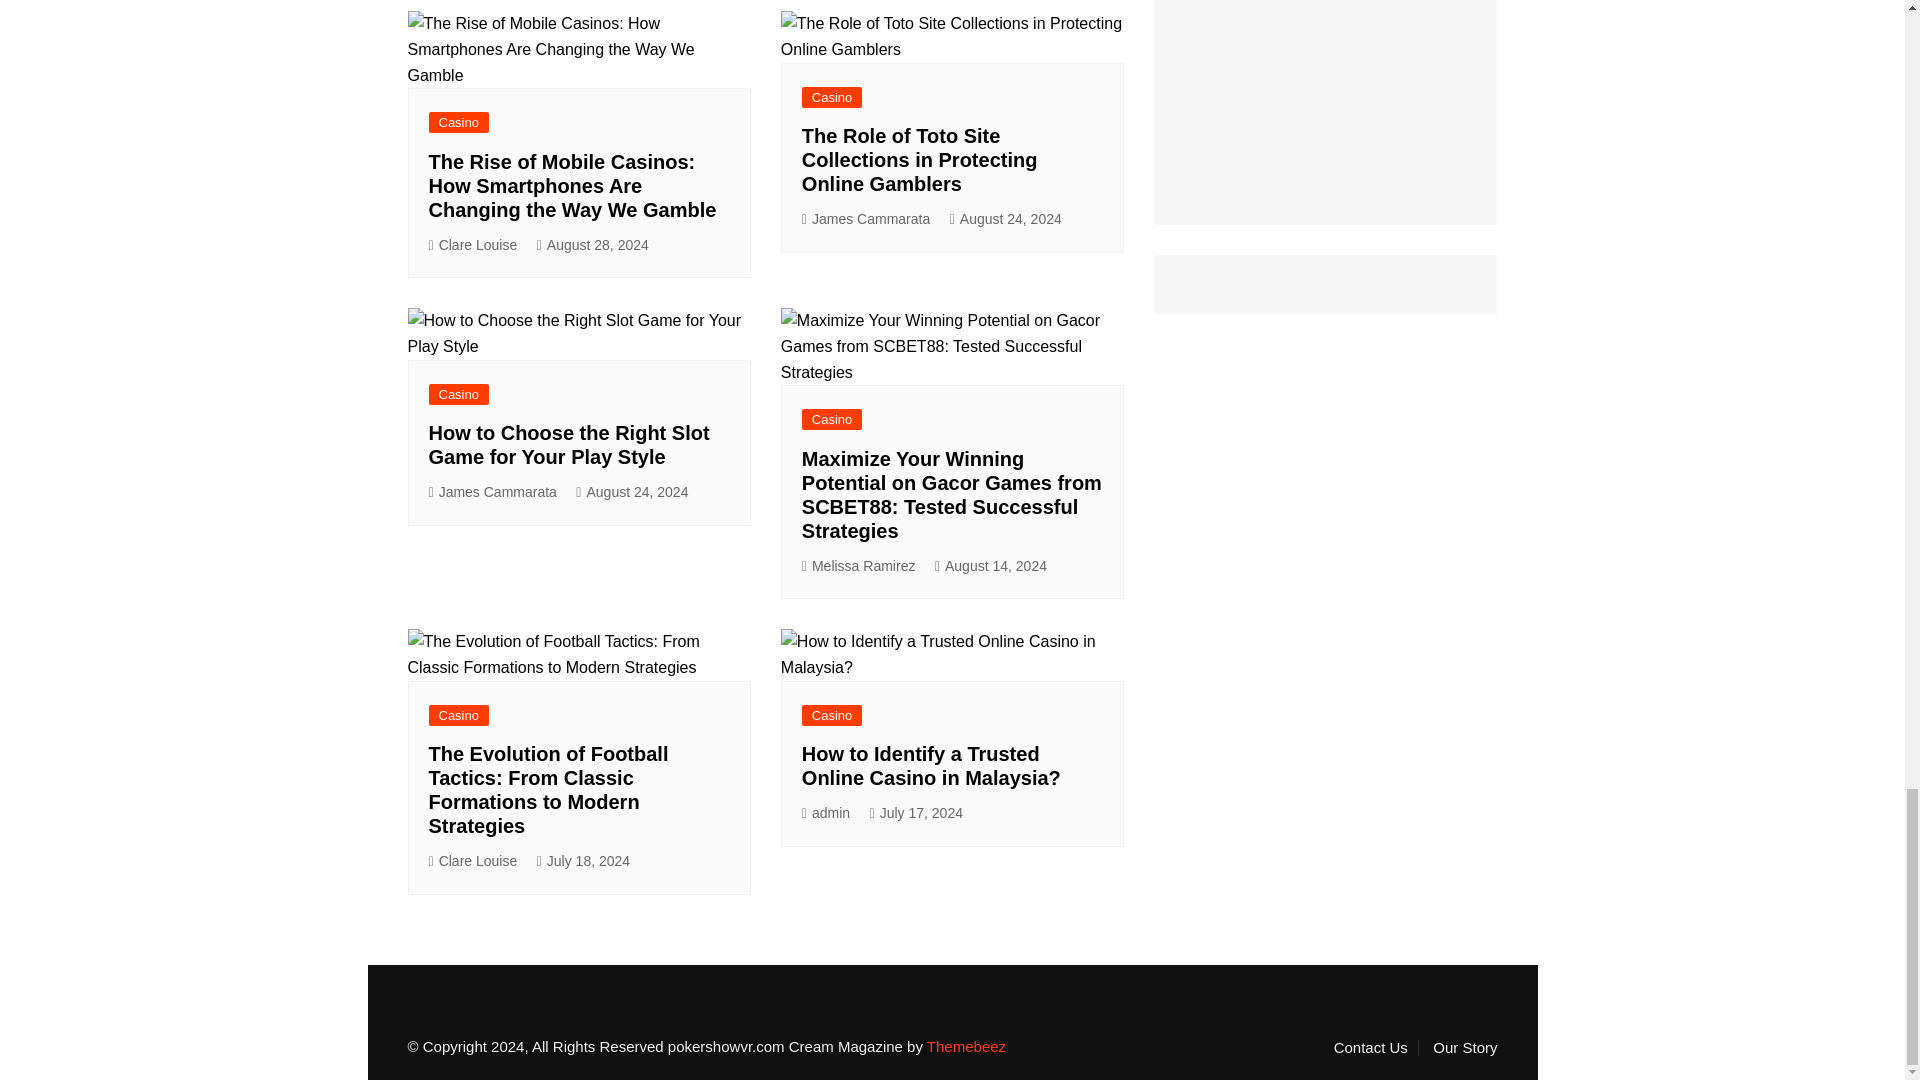 This screenshot has height=1080, width=1920. I want to click on Melissa Ramirez, so click(858, 566).